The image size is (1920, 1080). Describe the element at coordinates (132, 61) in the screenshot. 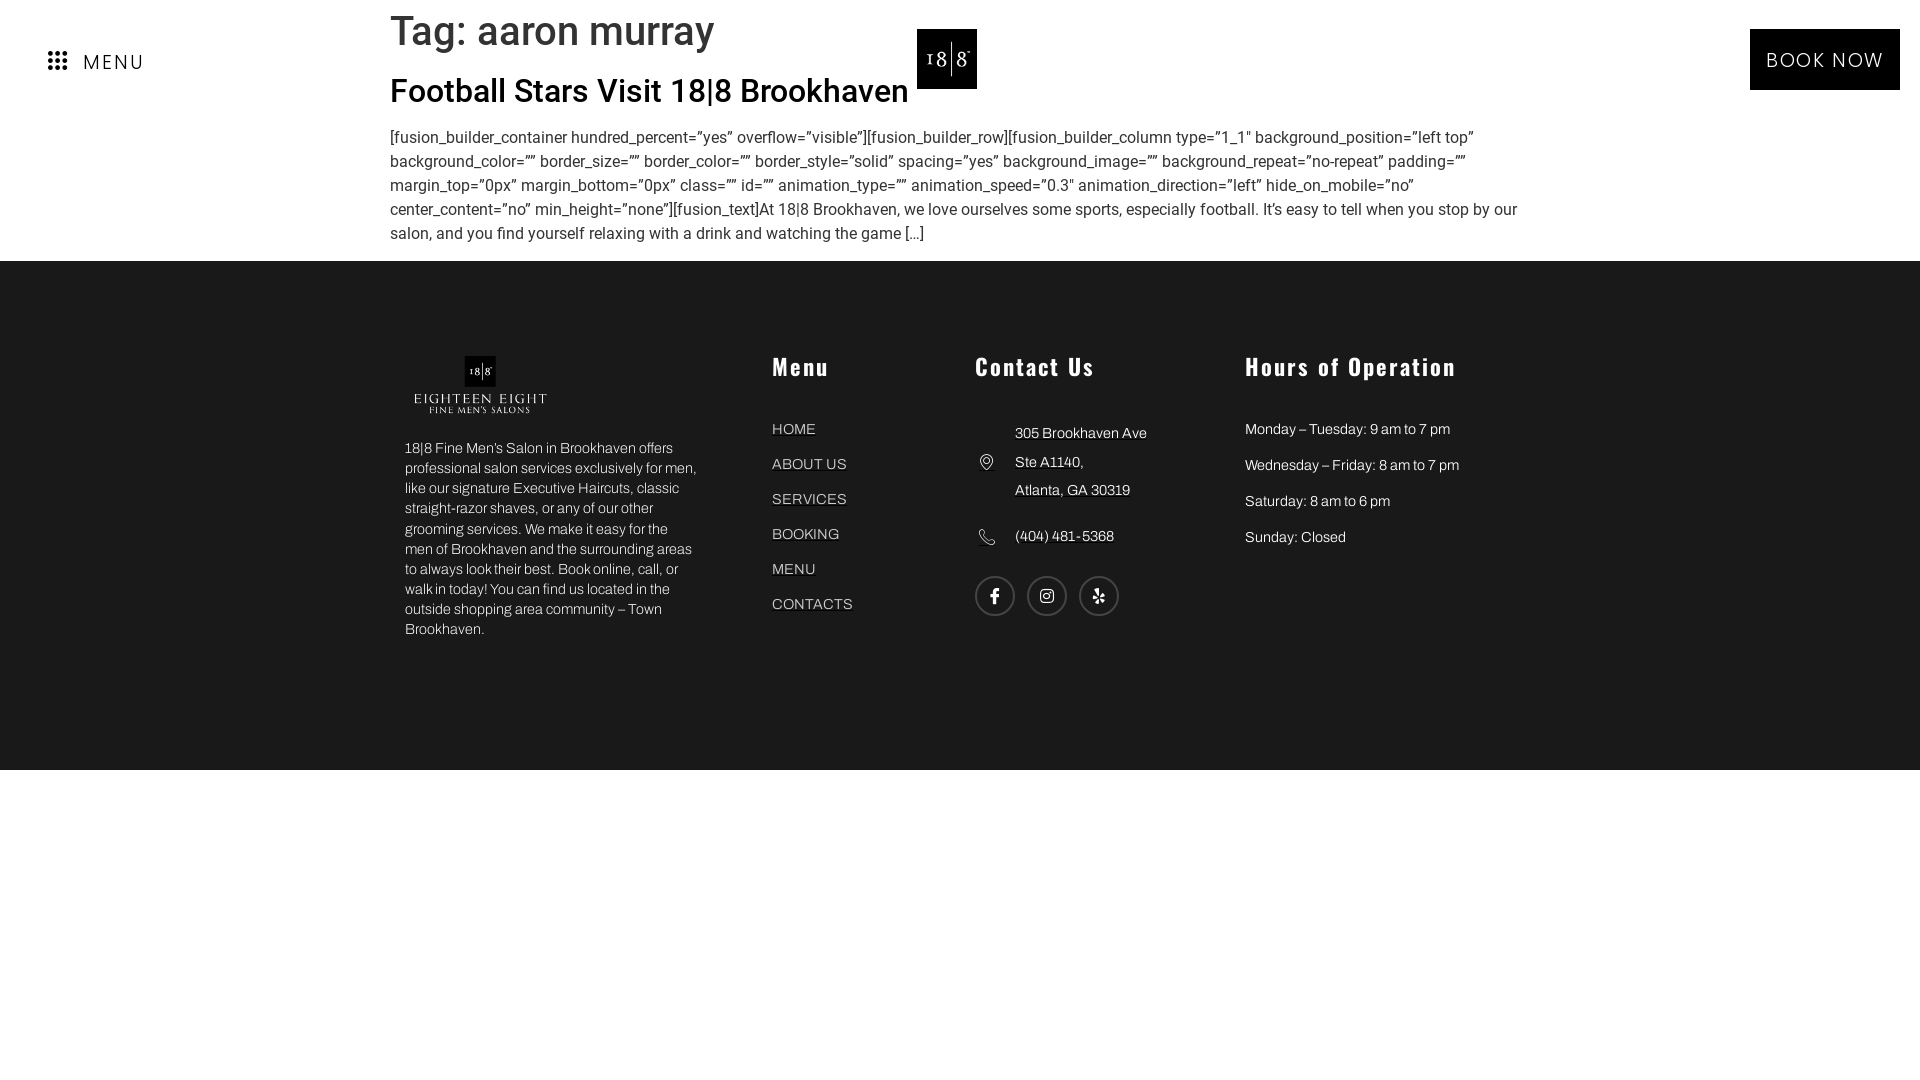

I see `MENU` at that location.